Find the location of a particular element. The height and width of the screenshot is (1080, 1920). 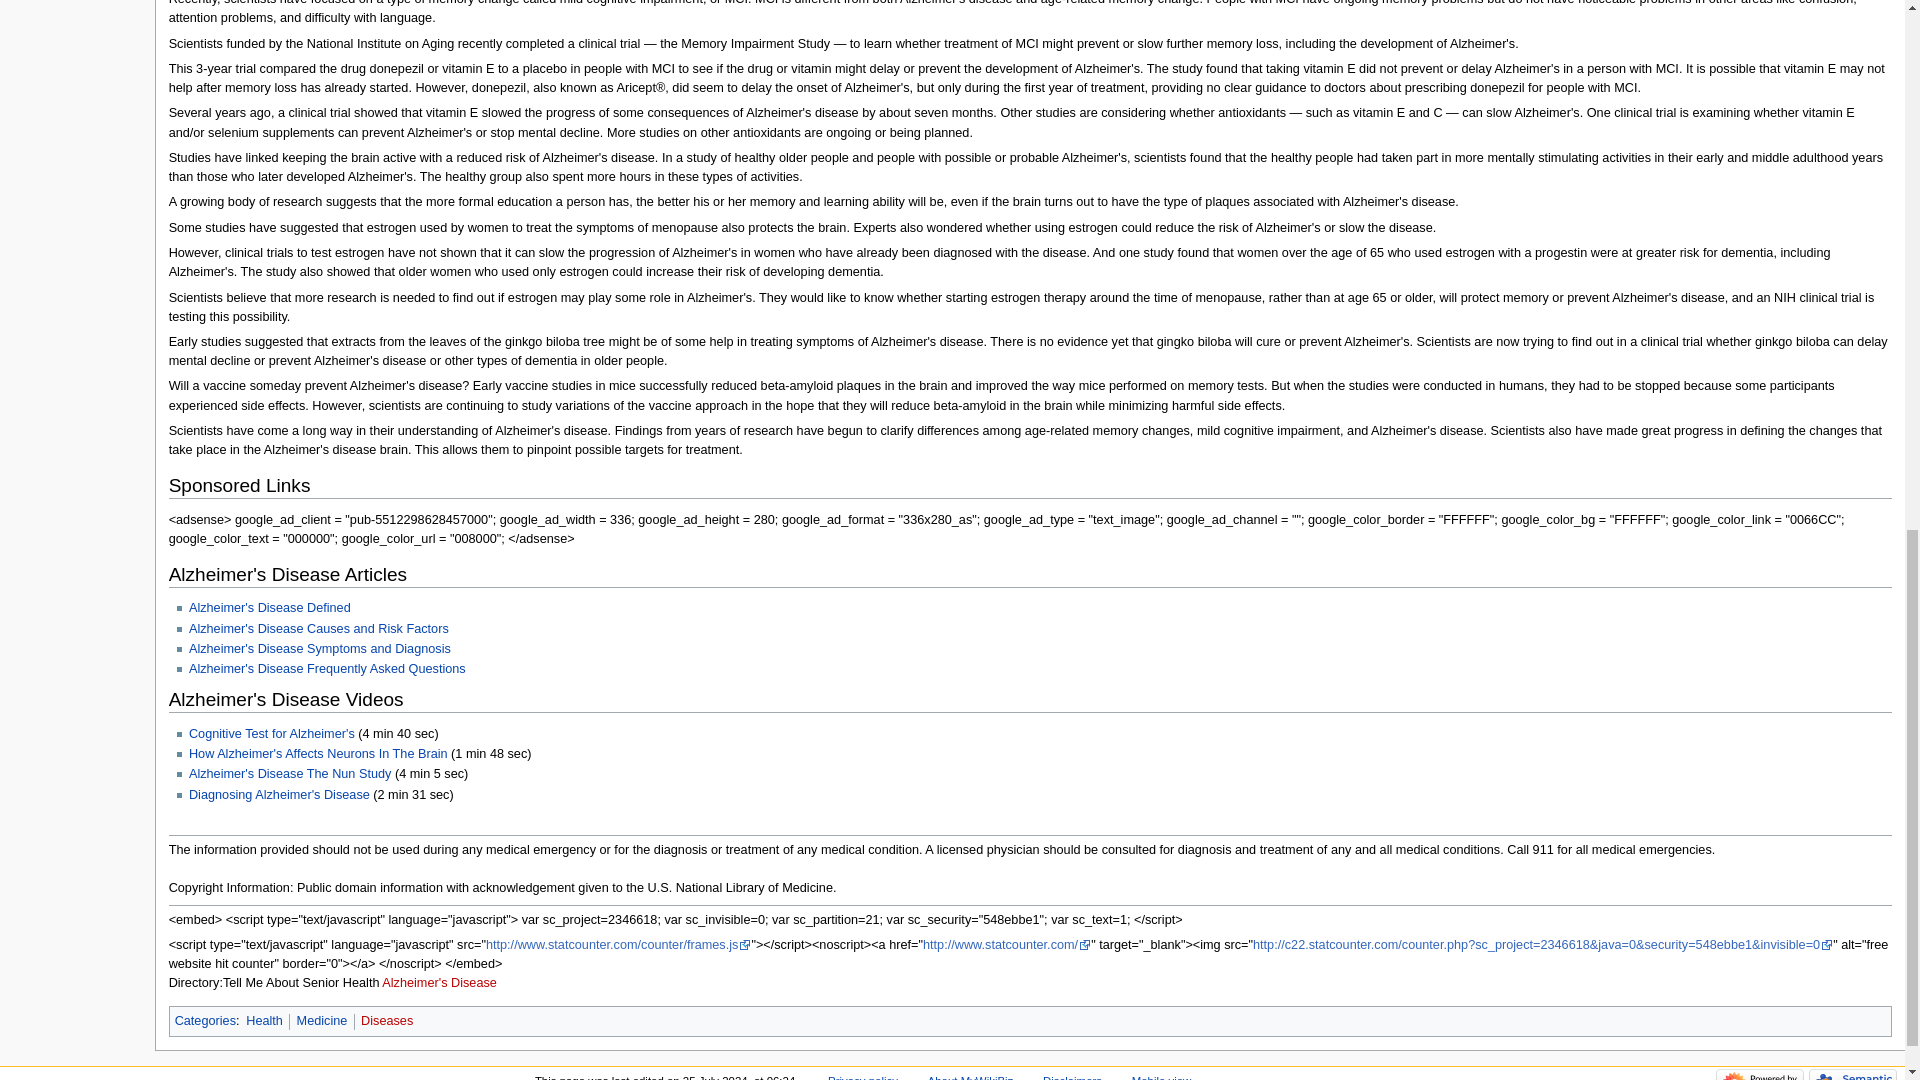

Cognitive Test for Alzheimer's is located at coordinates (272, 733).